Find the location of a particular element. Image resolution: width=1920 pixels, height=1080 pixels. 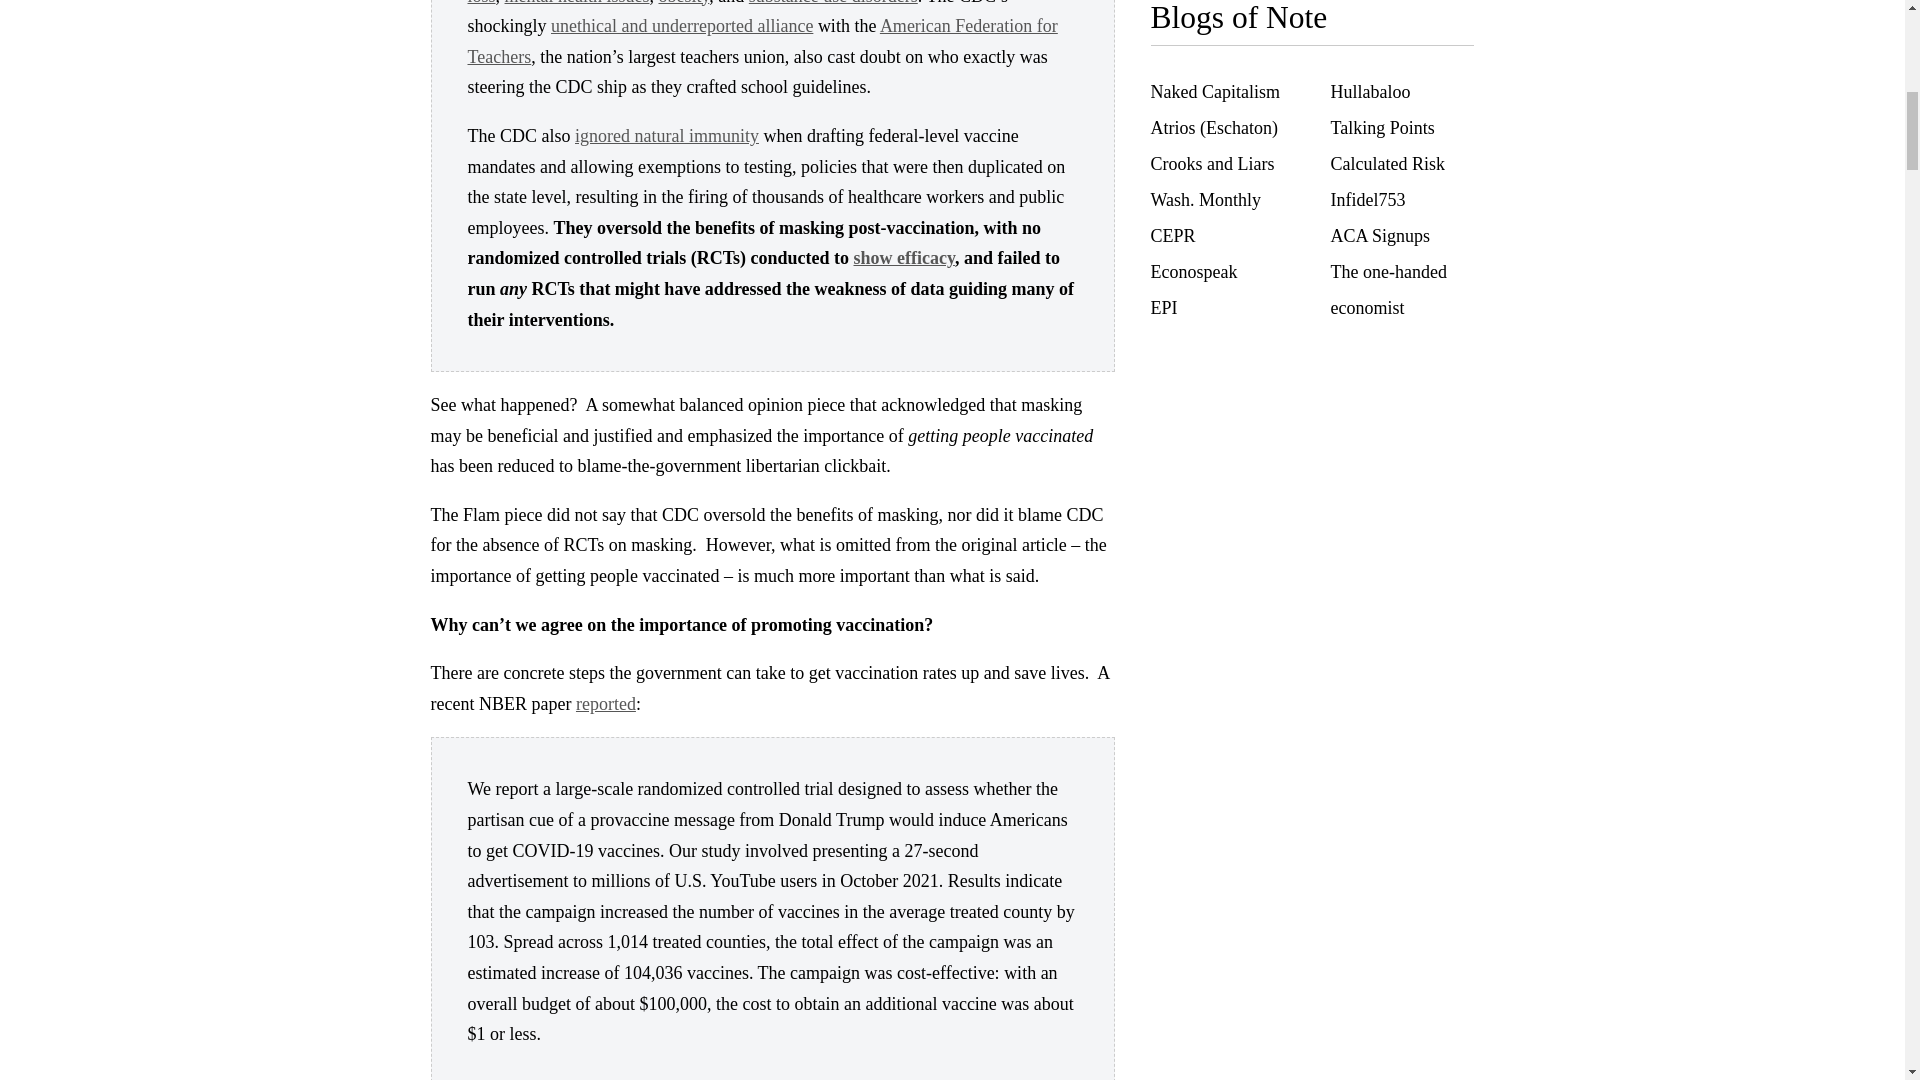

unethical and underreported alliance is located at coordinates (682, 26).